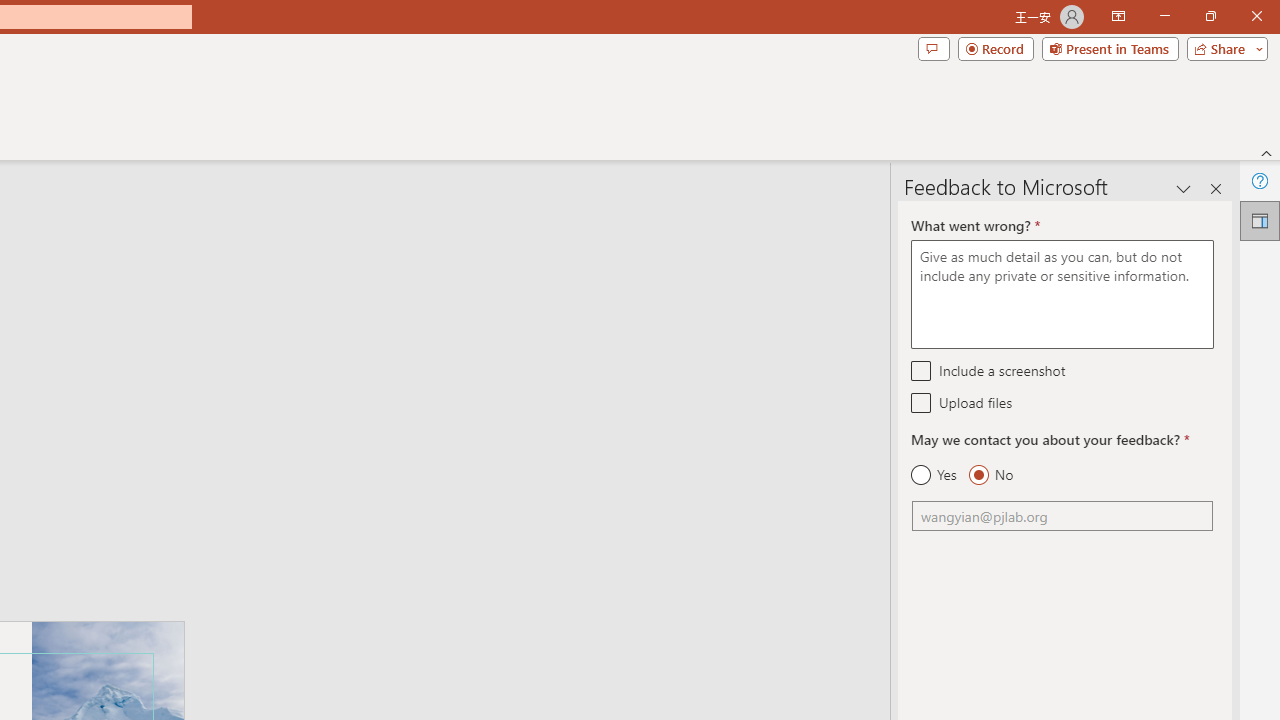 The height and width of the screenshot is (720, 1280). Describe the element at coordinates (1210, 16) in the screenshot. I see `Restore Down` at that location.